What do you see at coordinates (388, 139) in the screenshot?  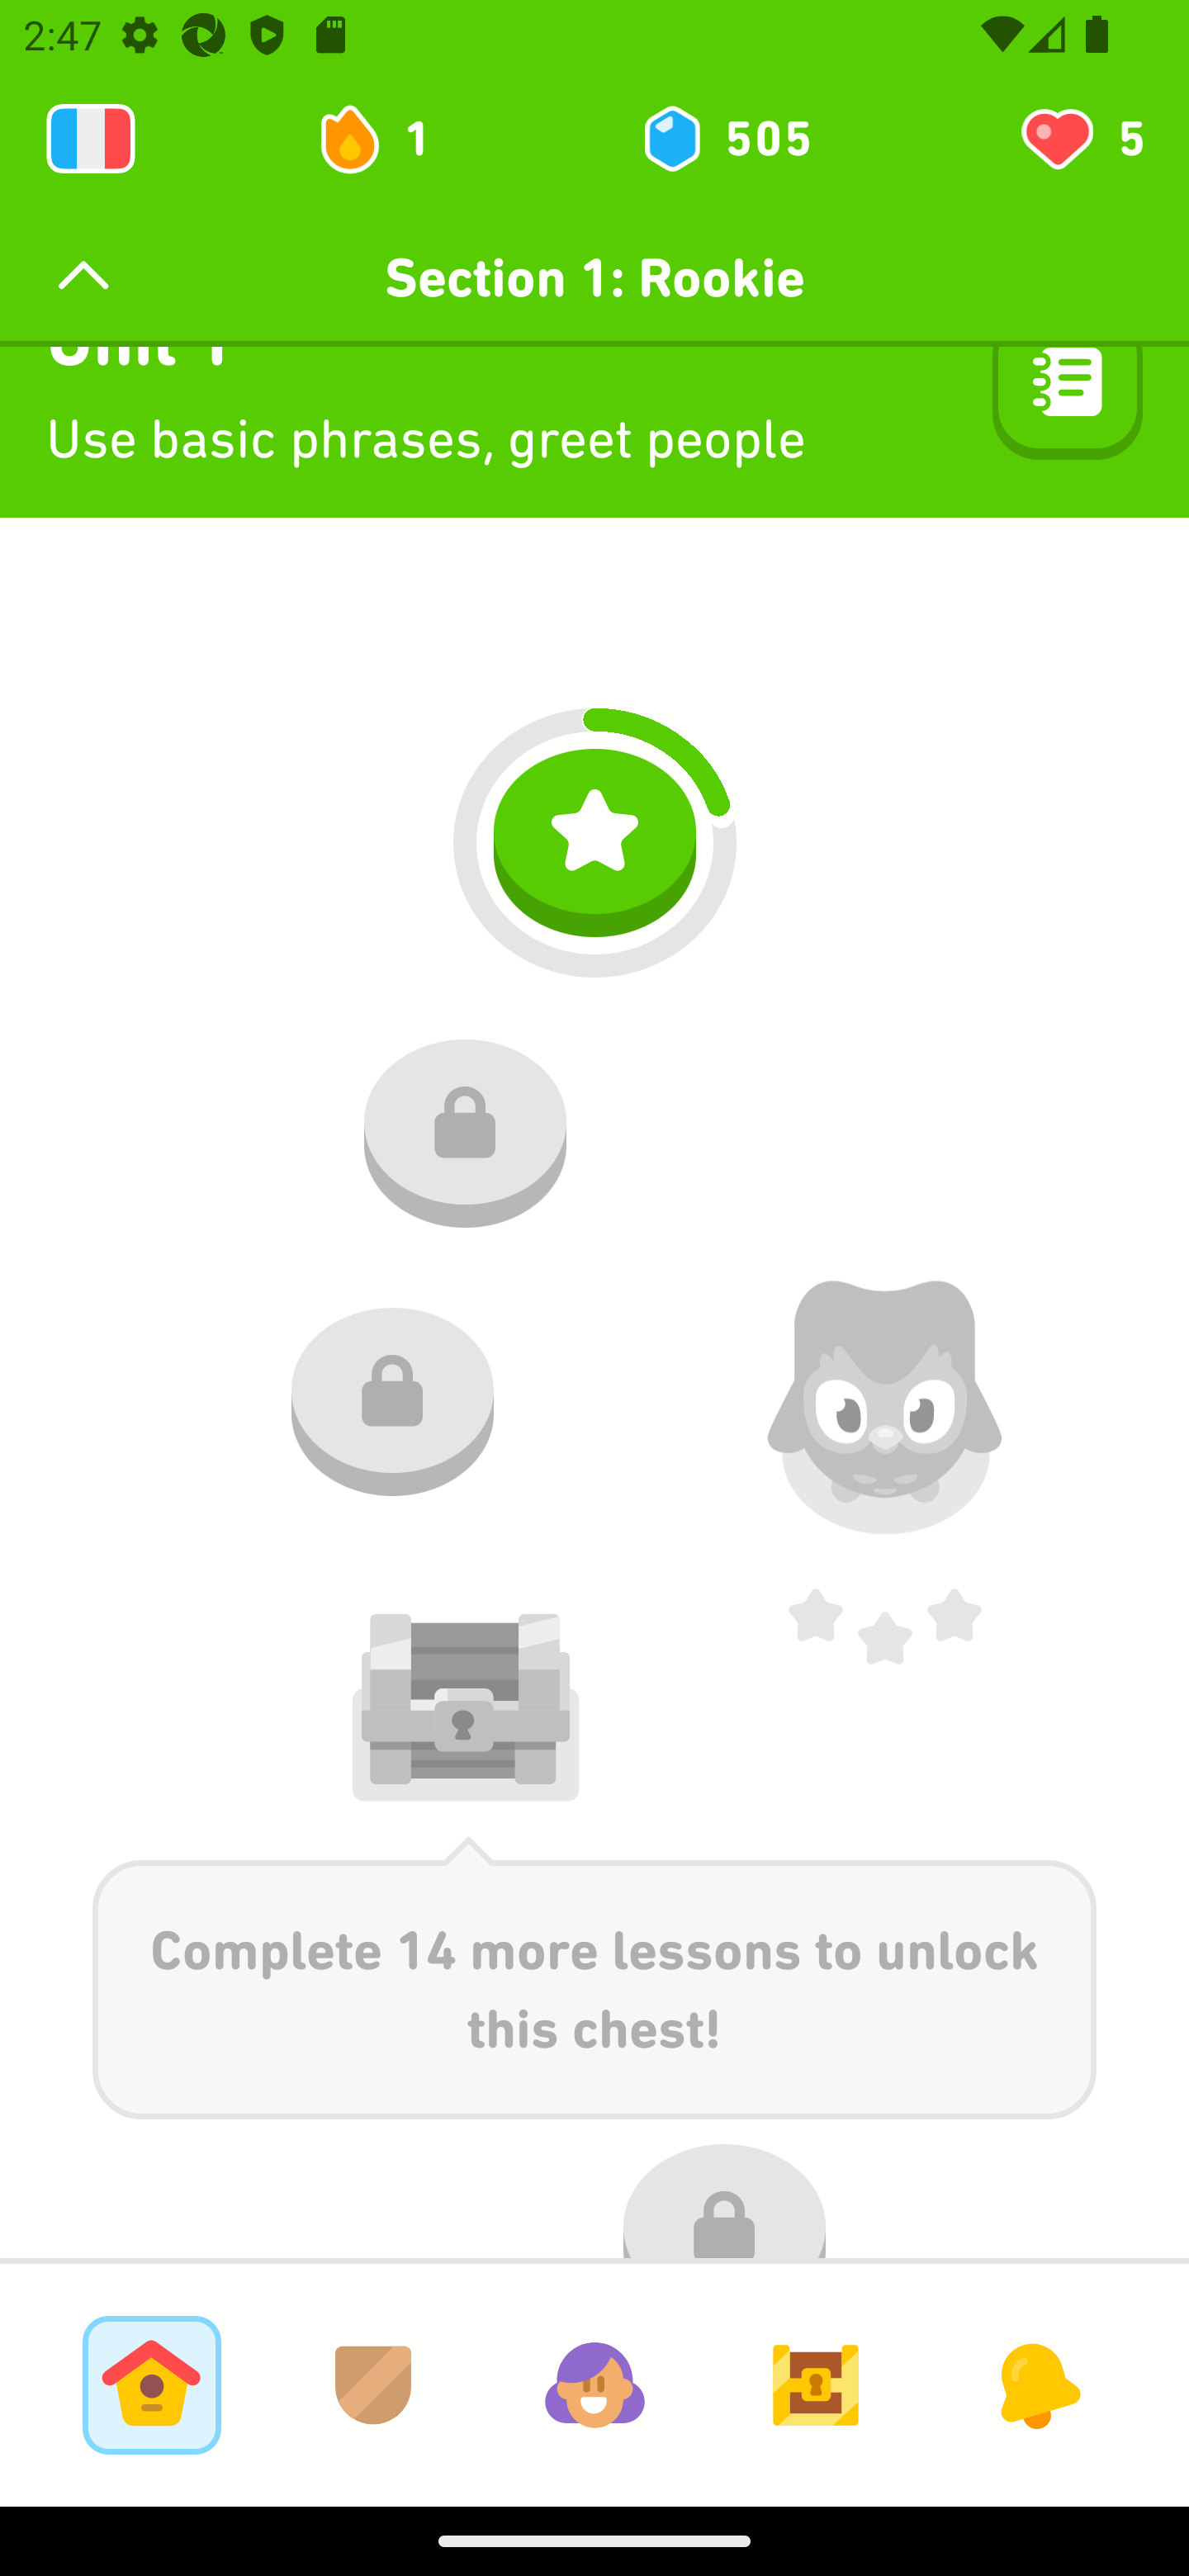 I see `1 day streak 1` at bounding box center [388, 139].